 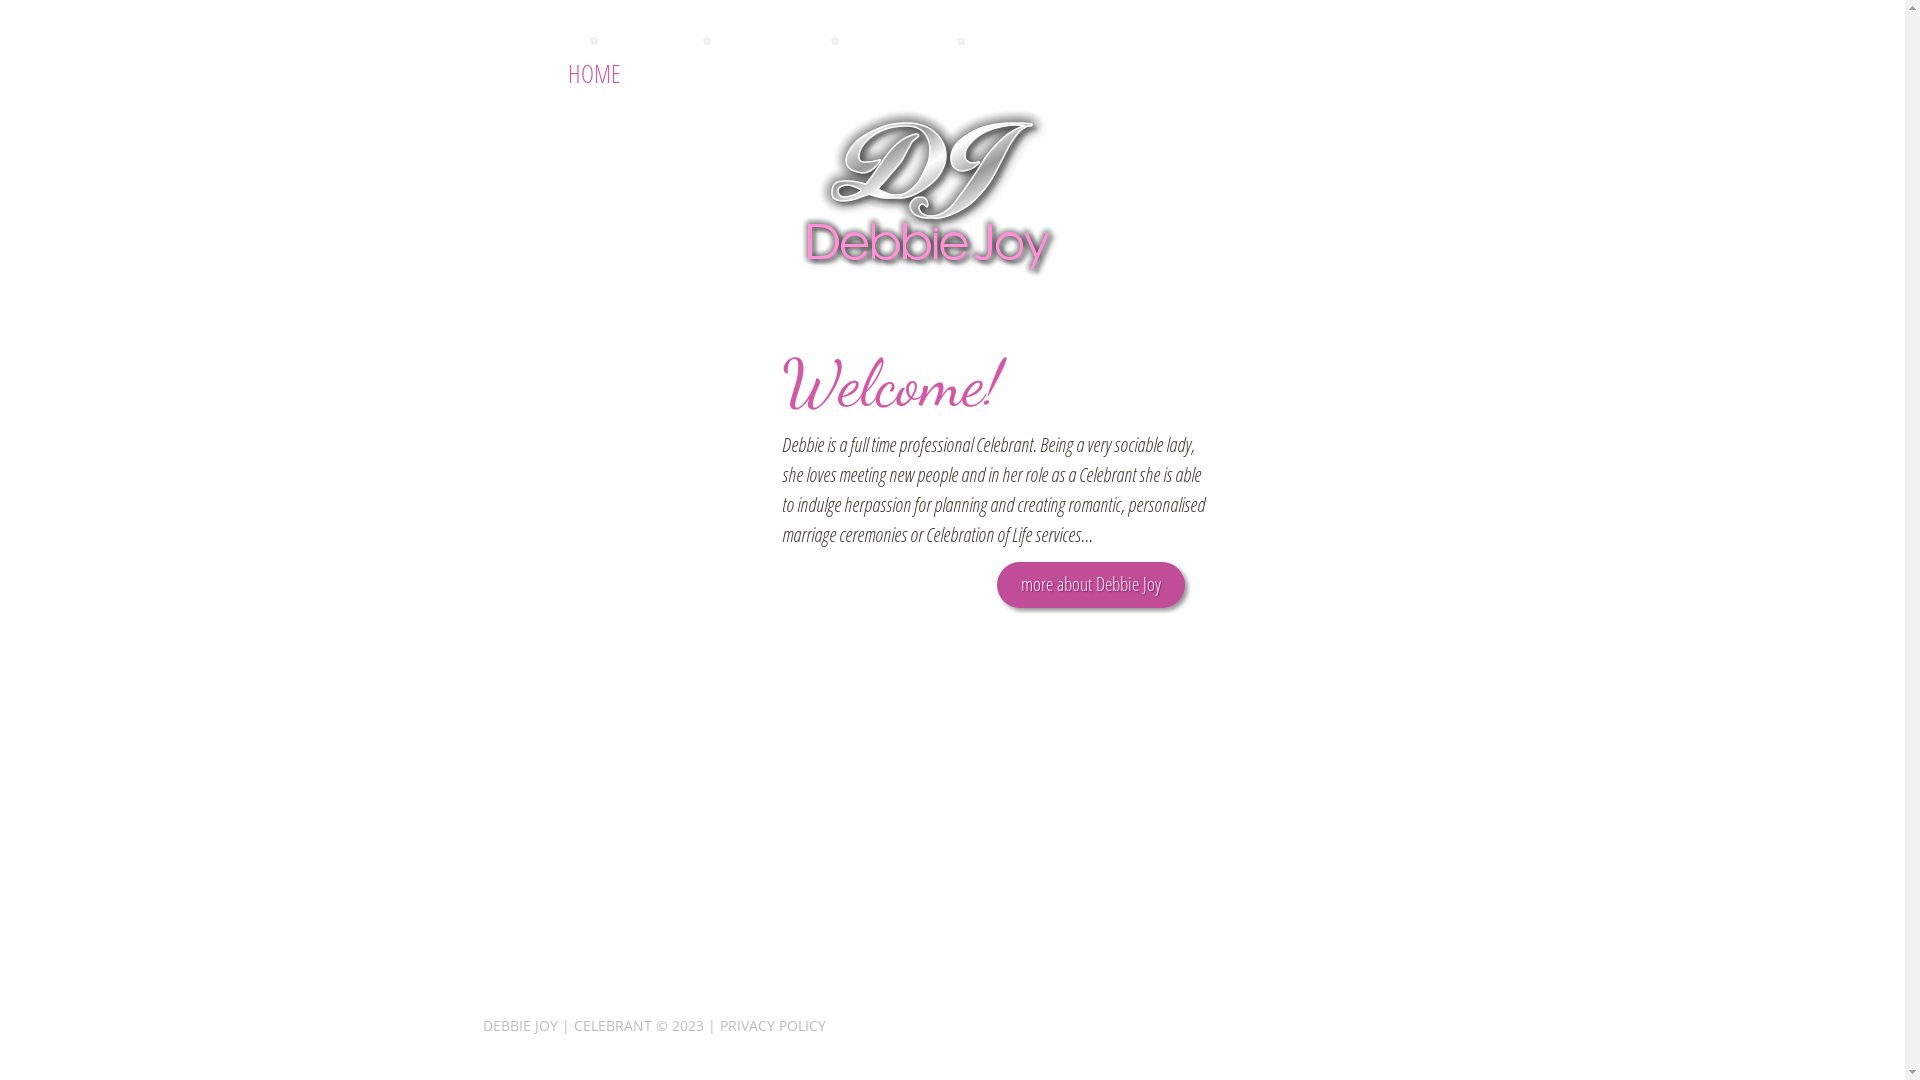 What do you see at coordinates (594, 73) in the screenshot?
I see `HOME` at bounding box center [594, 73].